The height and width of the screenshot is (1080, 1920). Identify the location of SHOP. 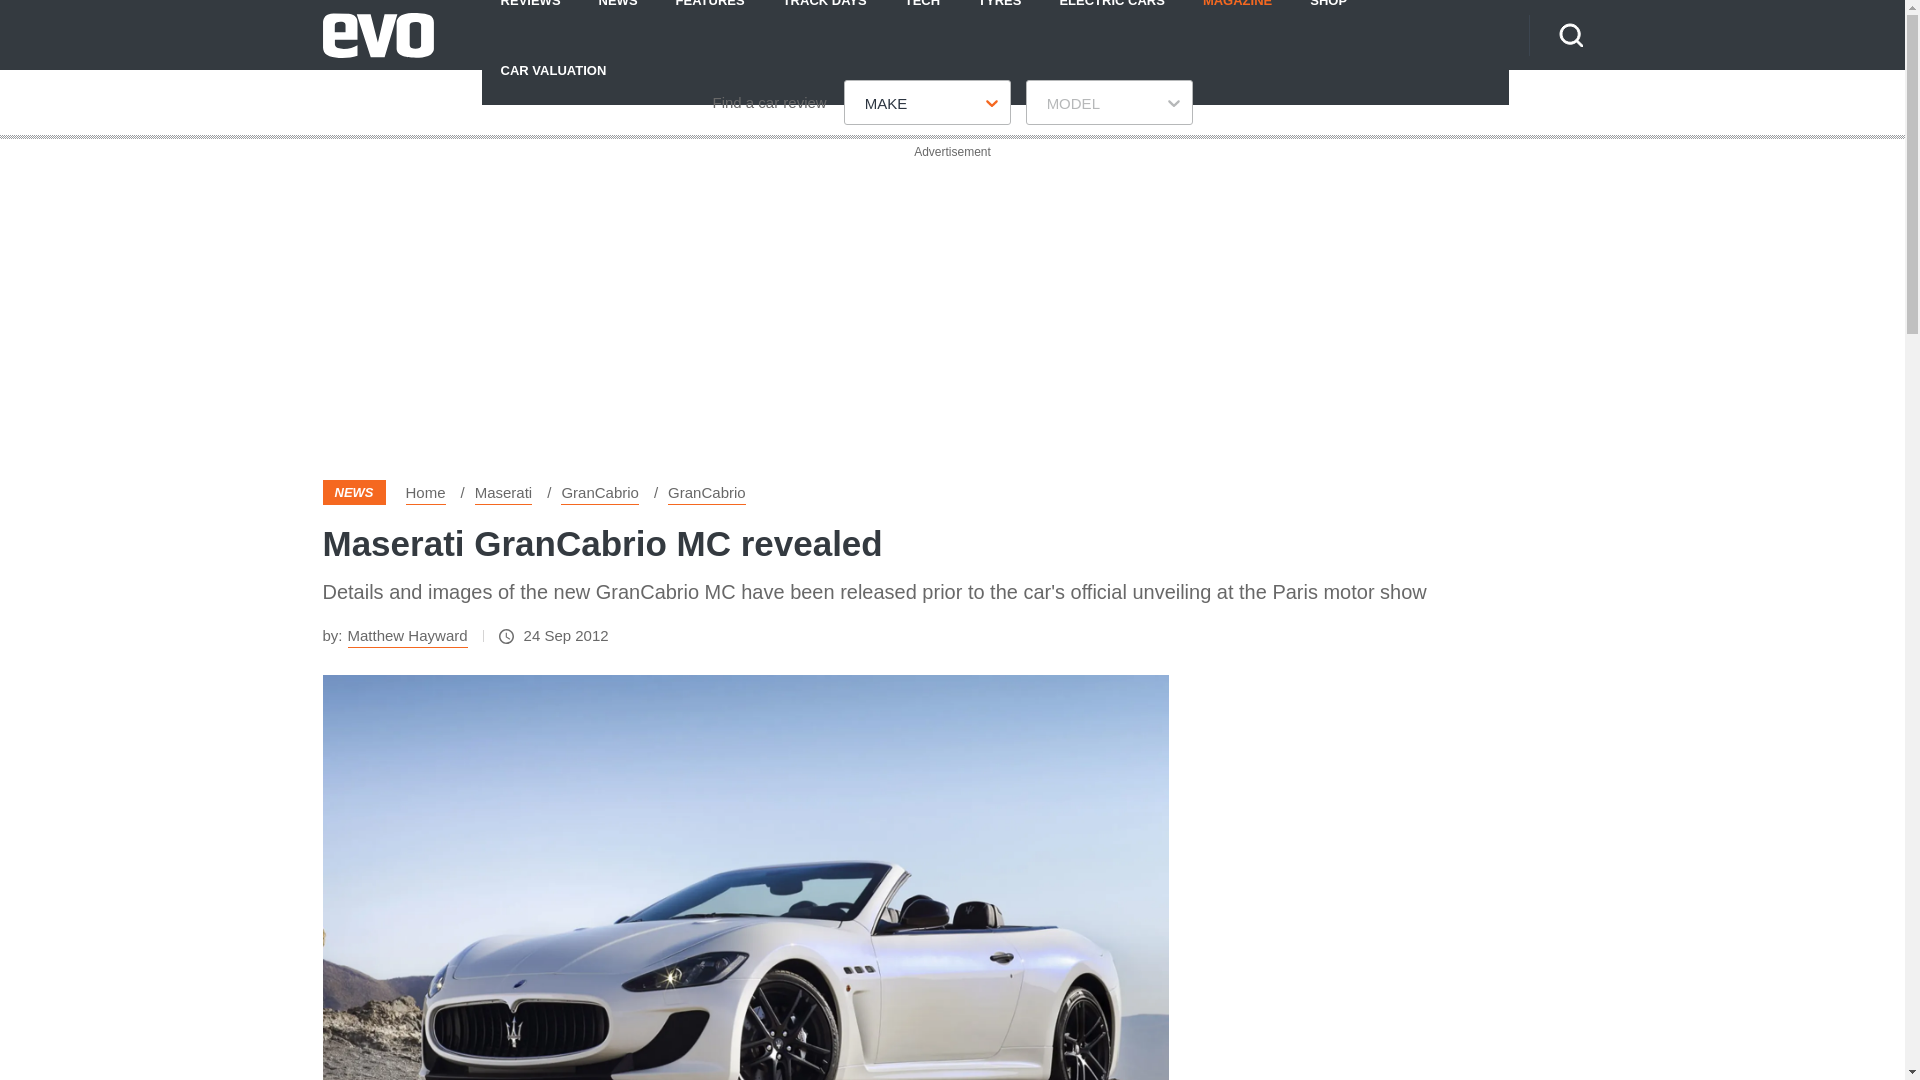
(1328, 17).